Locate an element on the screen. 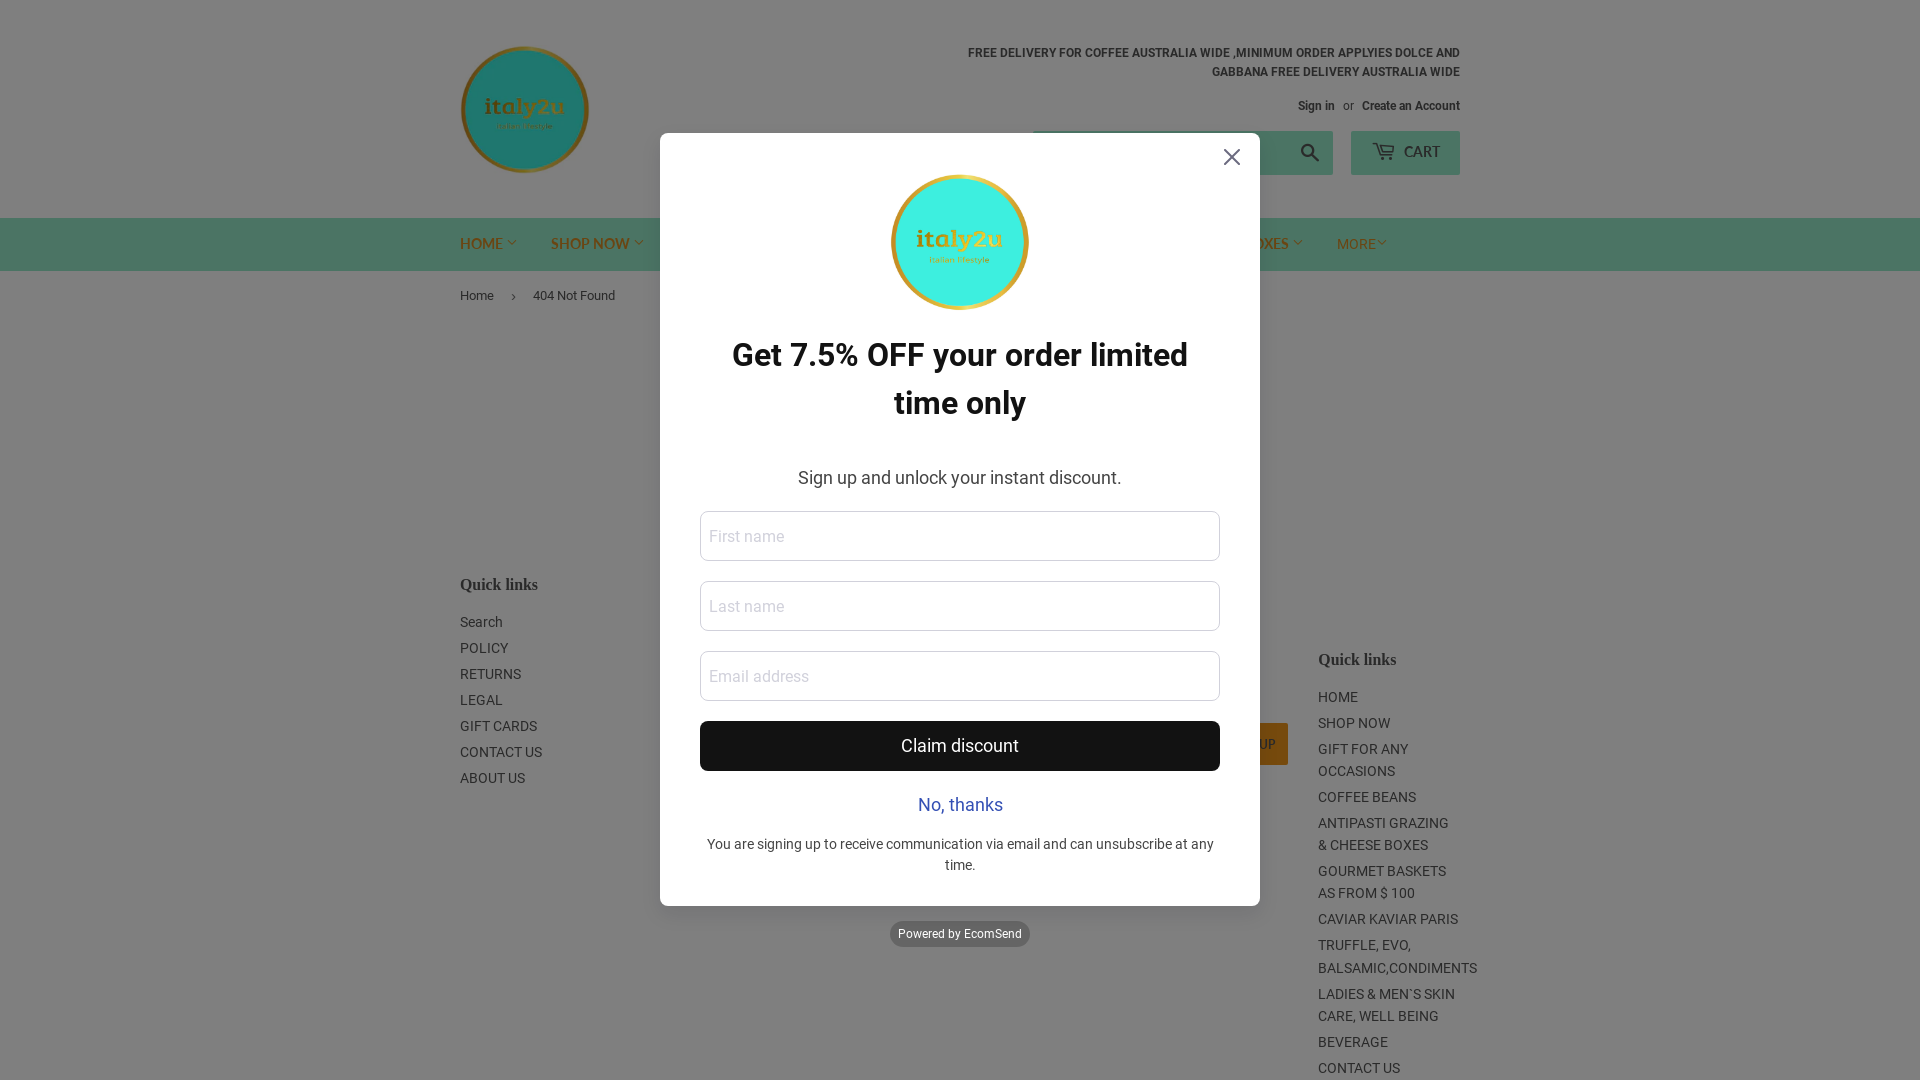 This screenshot has height=1080, width=1920. Create an Account is located at coordinates (1411, 106).